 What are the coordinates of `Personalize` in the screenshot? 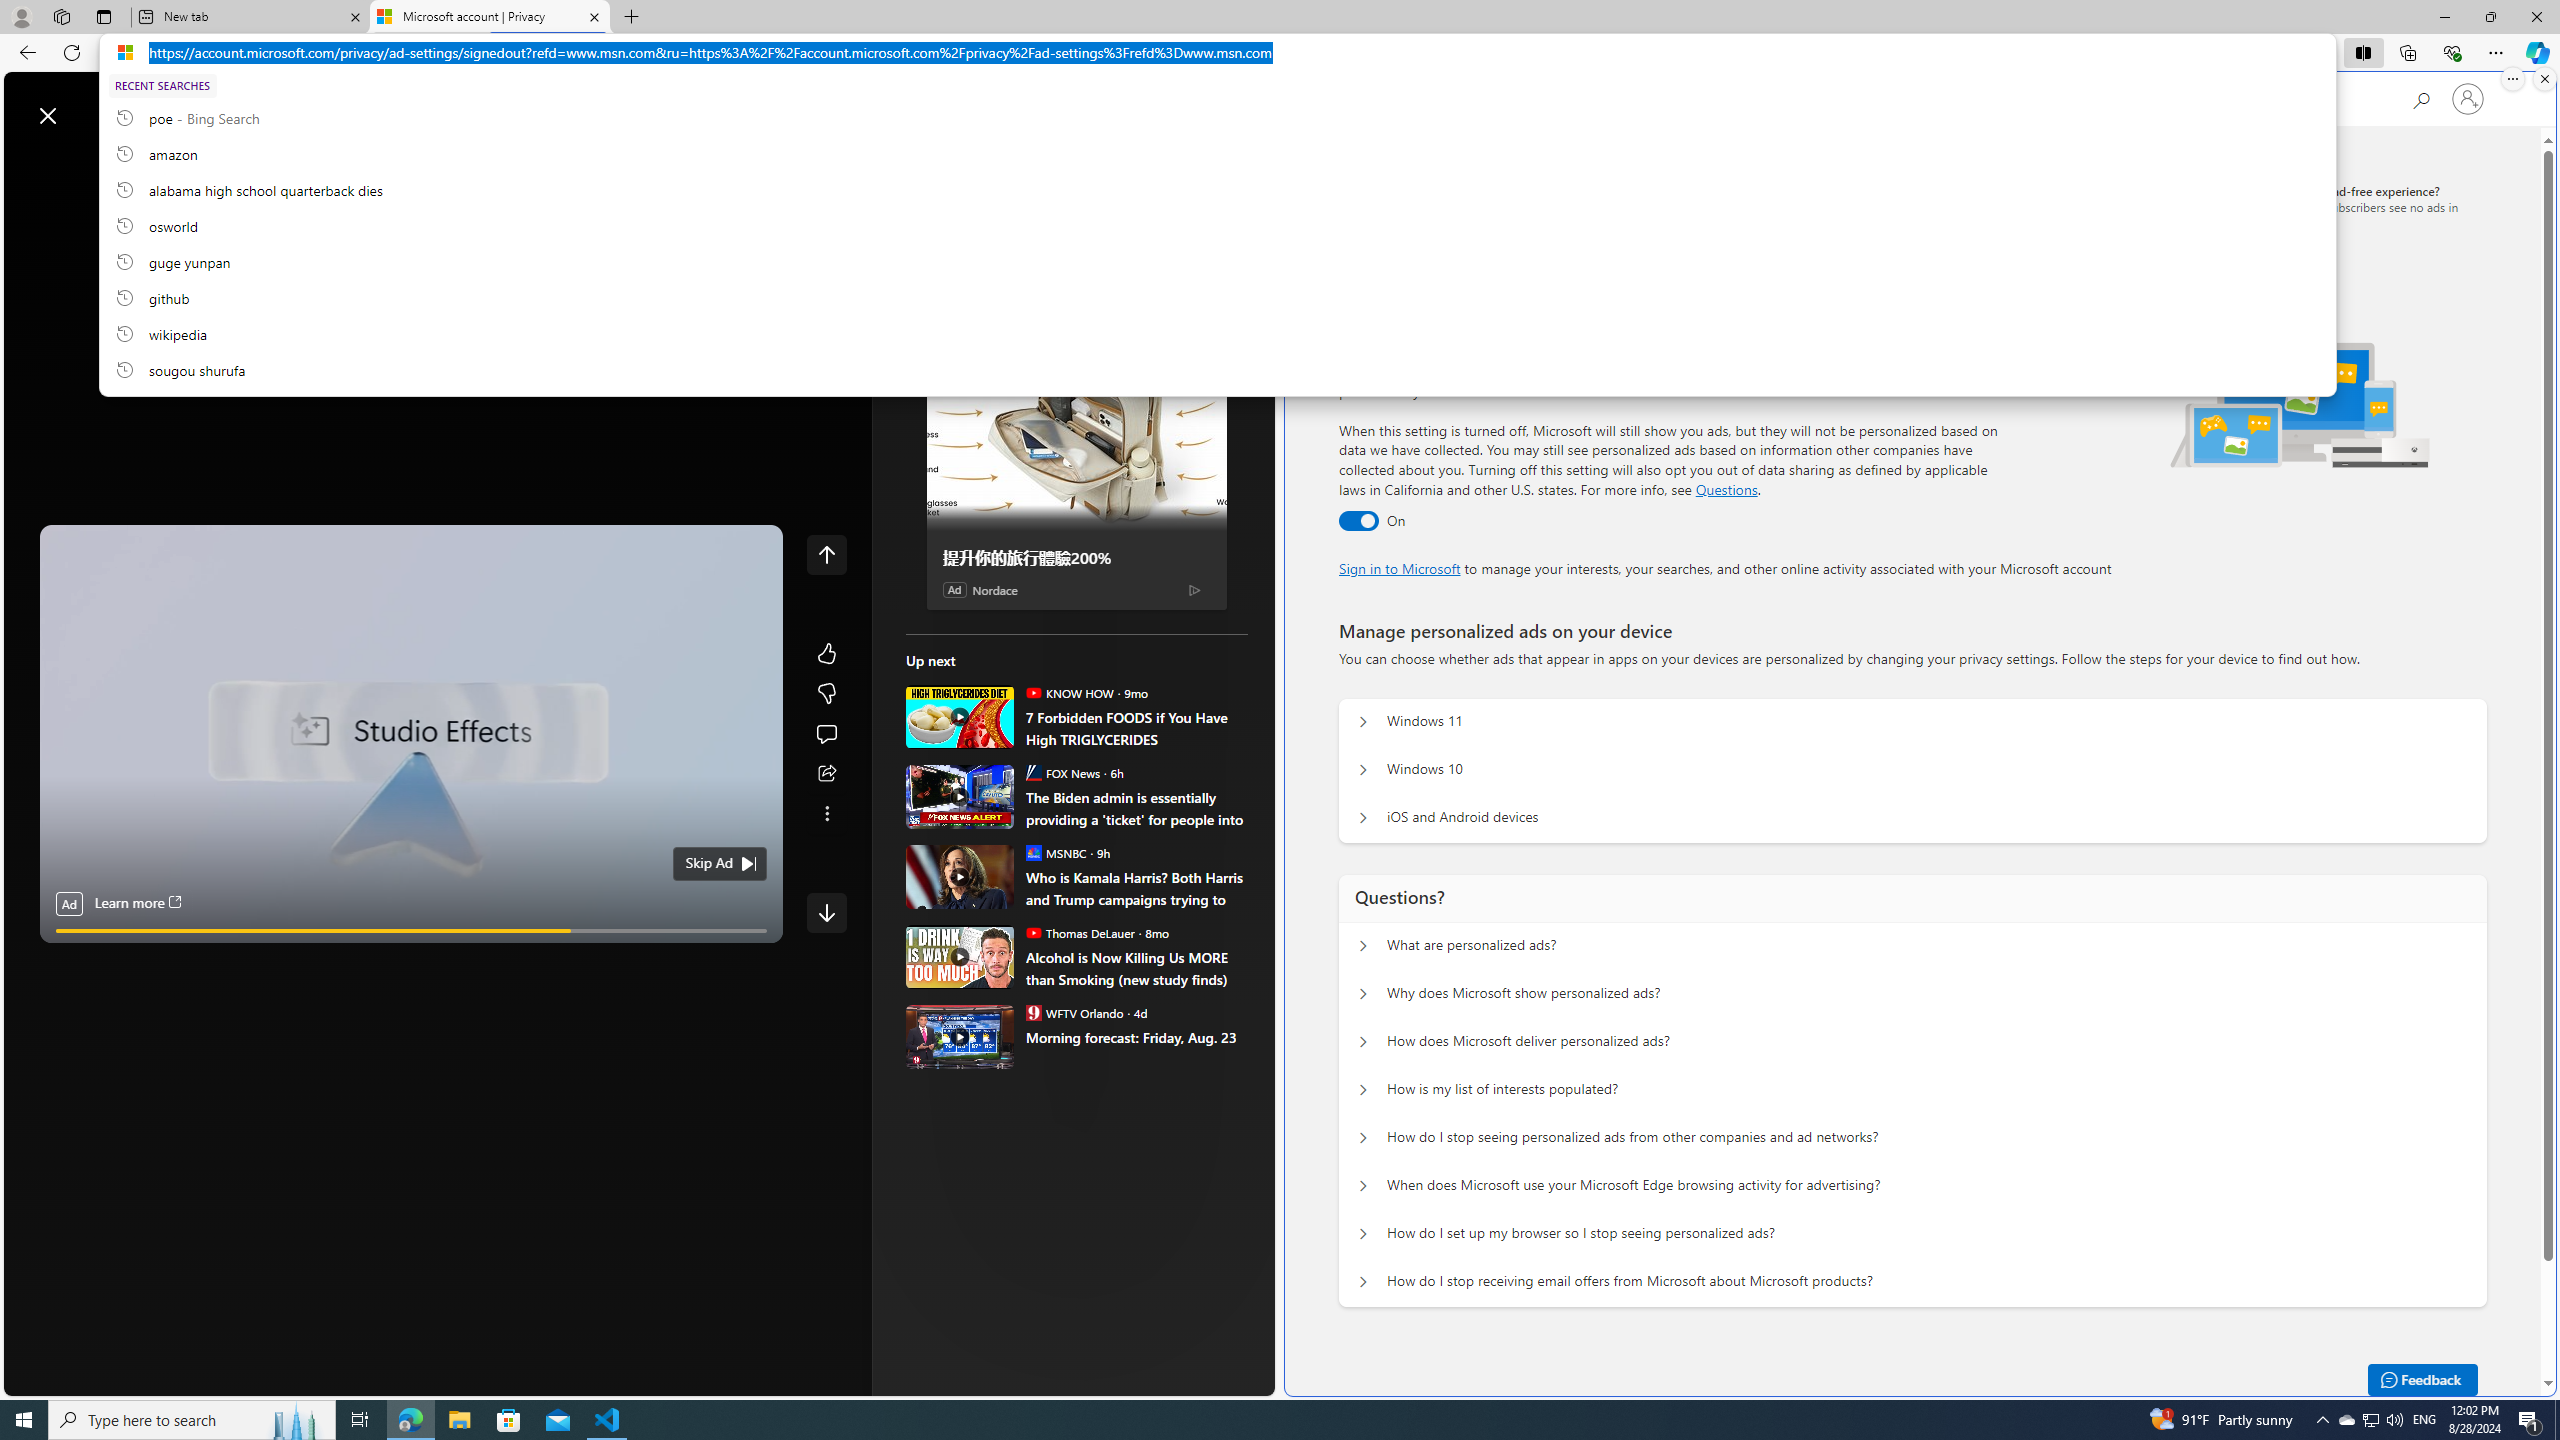 It's located at (1195, 163).